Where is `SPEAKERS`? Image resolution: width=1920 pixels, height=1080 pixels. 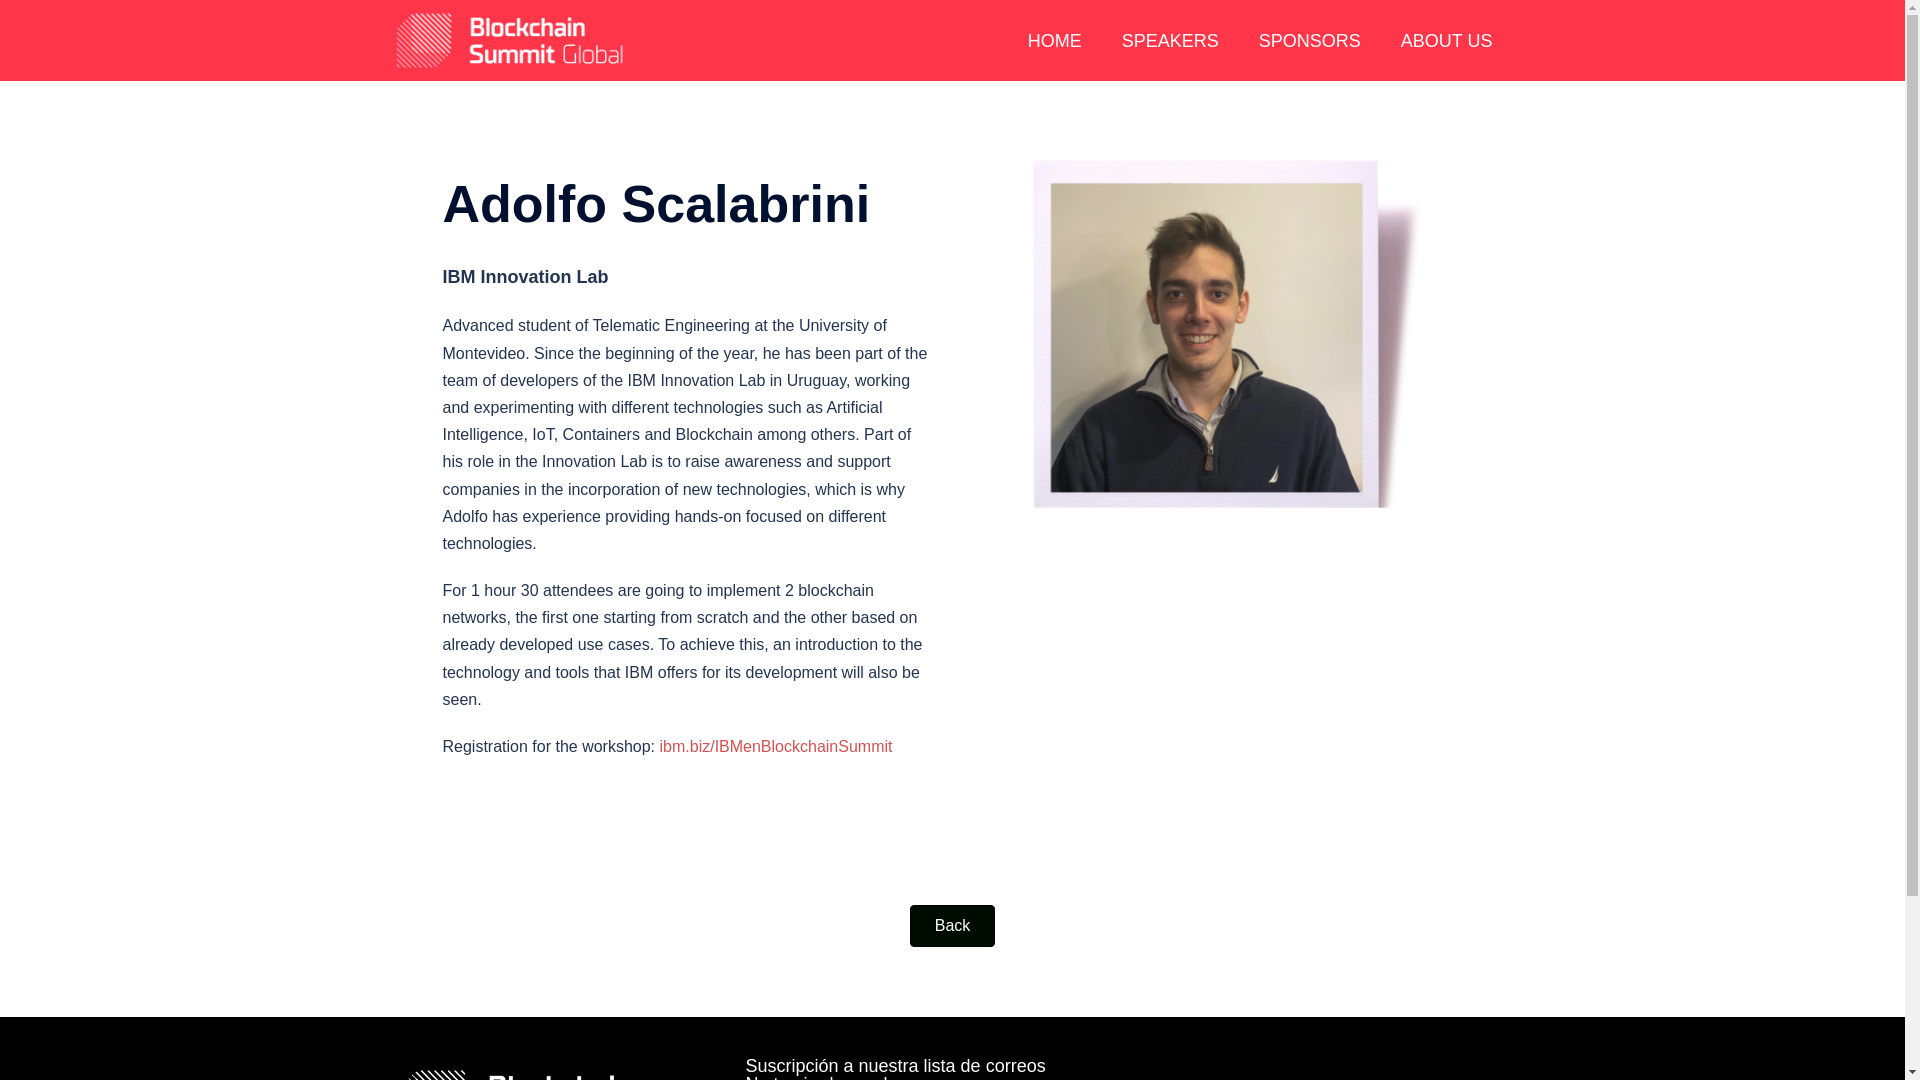
SPEAKERS is located at coordinates (1170, 40).